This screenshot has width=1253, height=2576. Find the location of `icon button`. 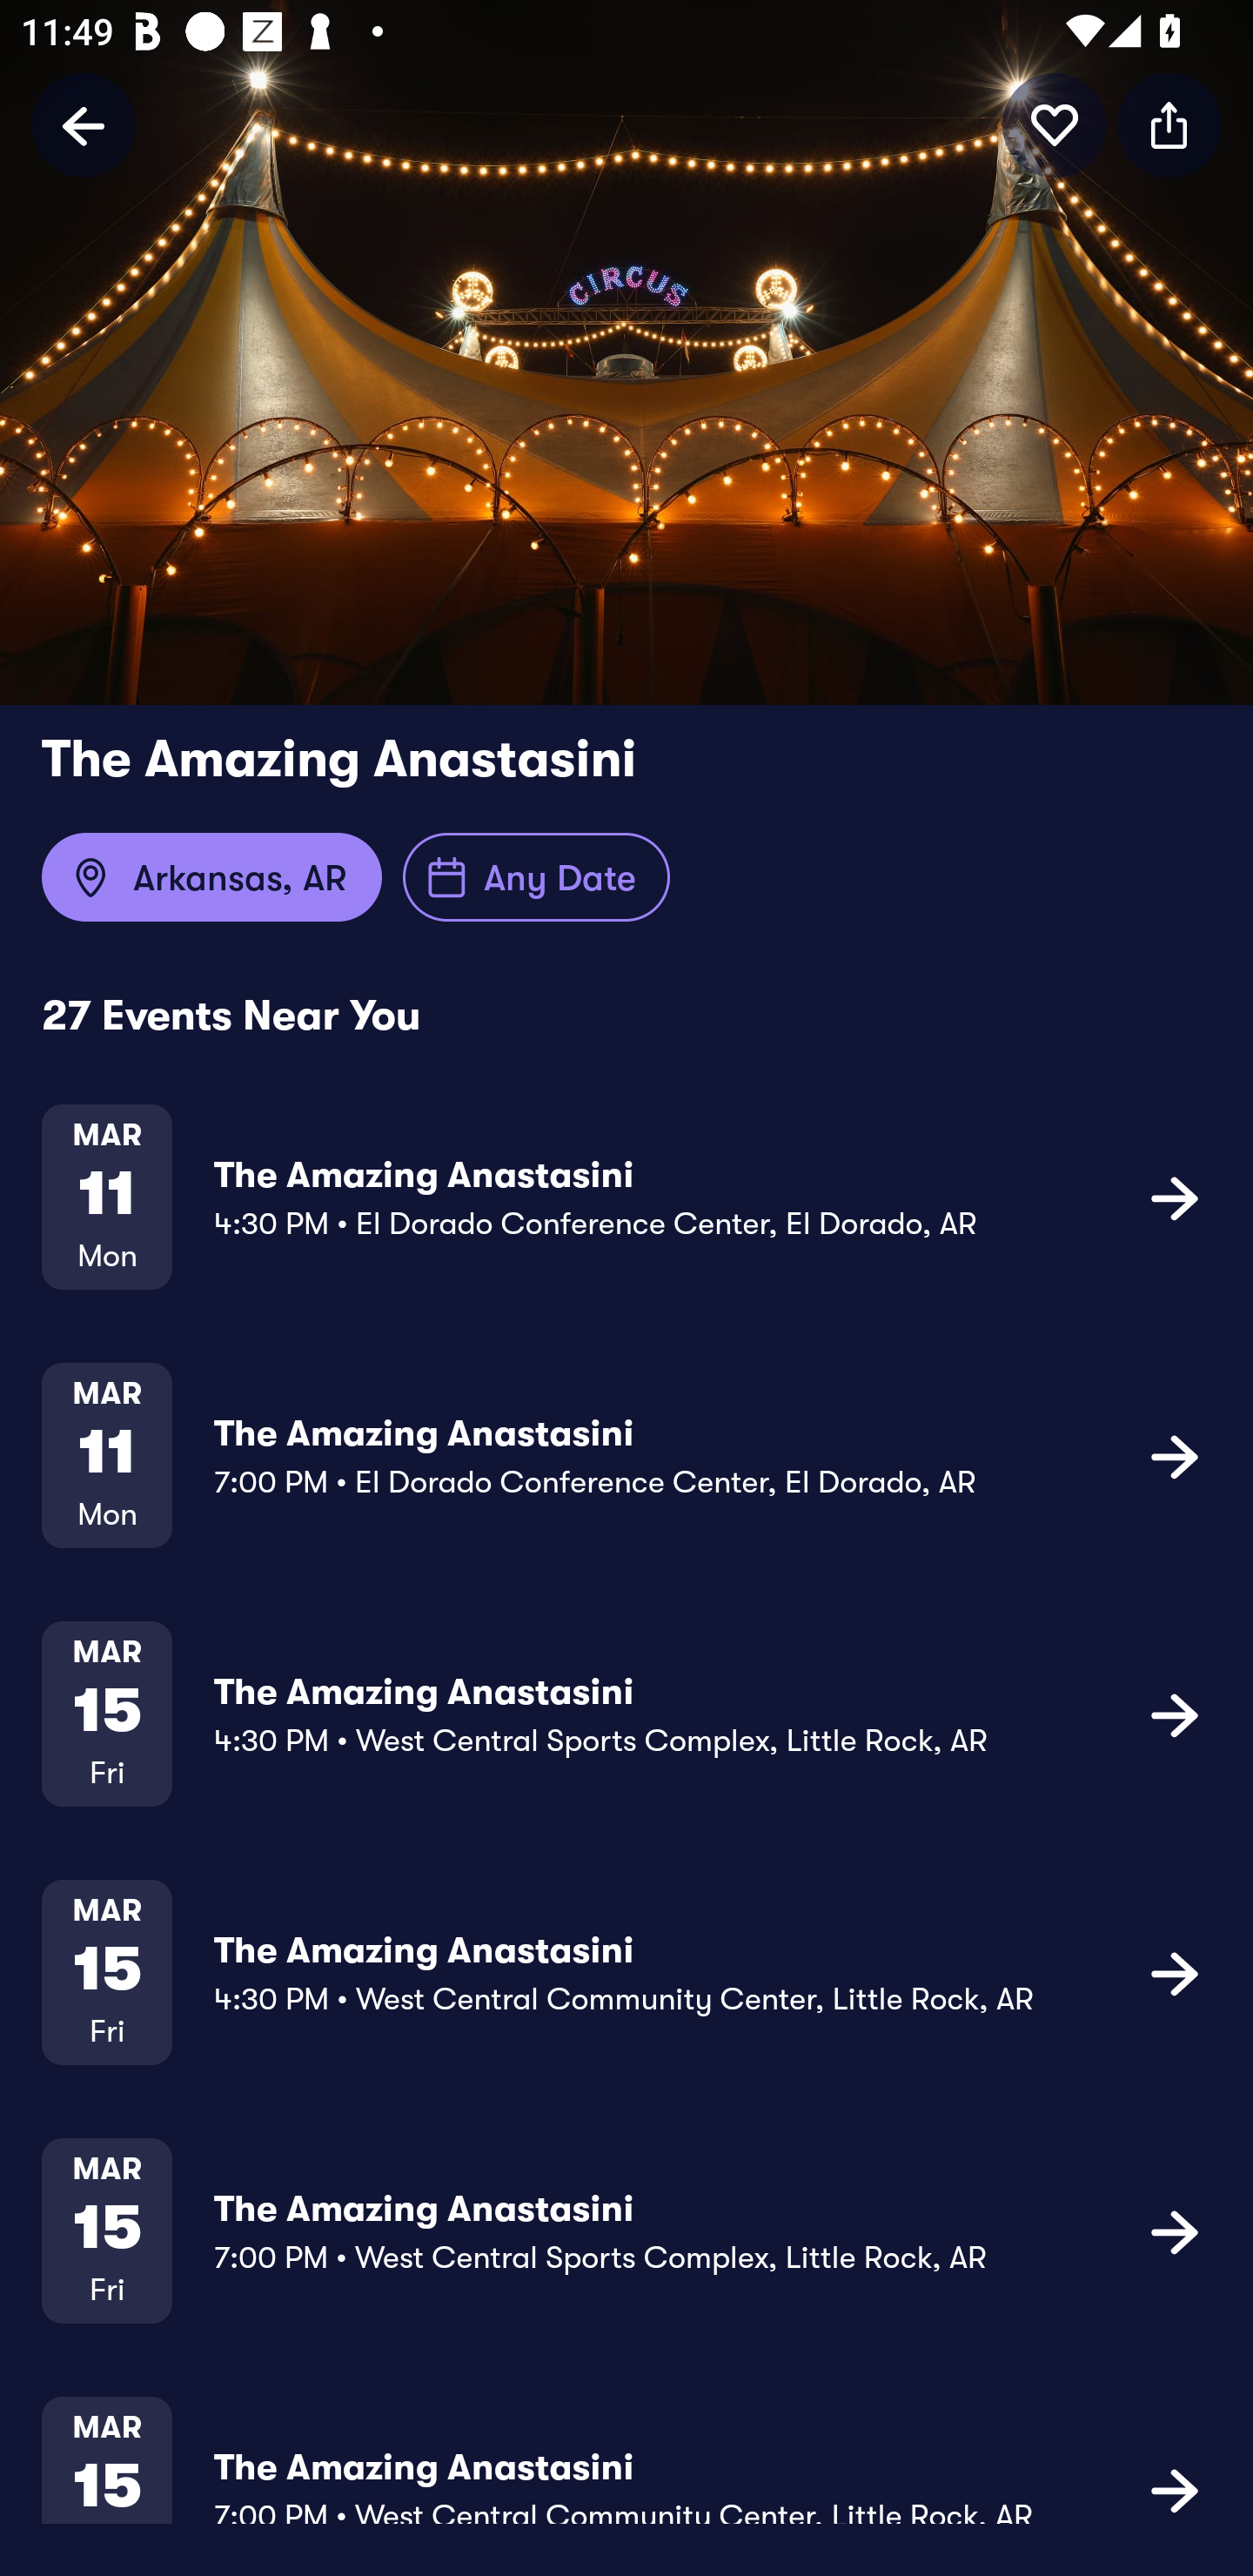

icon button is located at coordinates (1055, 124).